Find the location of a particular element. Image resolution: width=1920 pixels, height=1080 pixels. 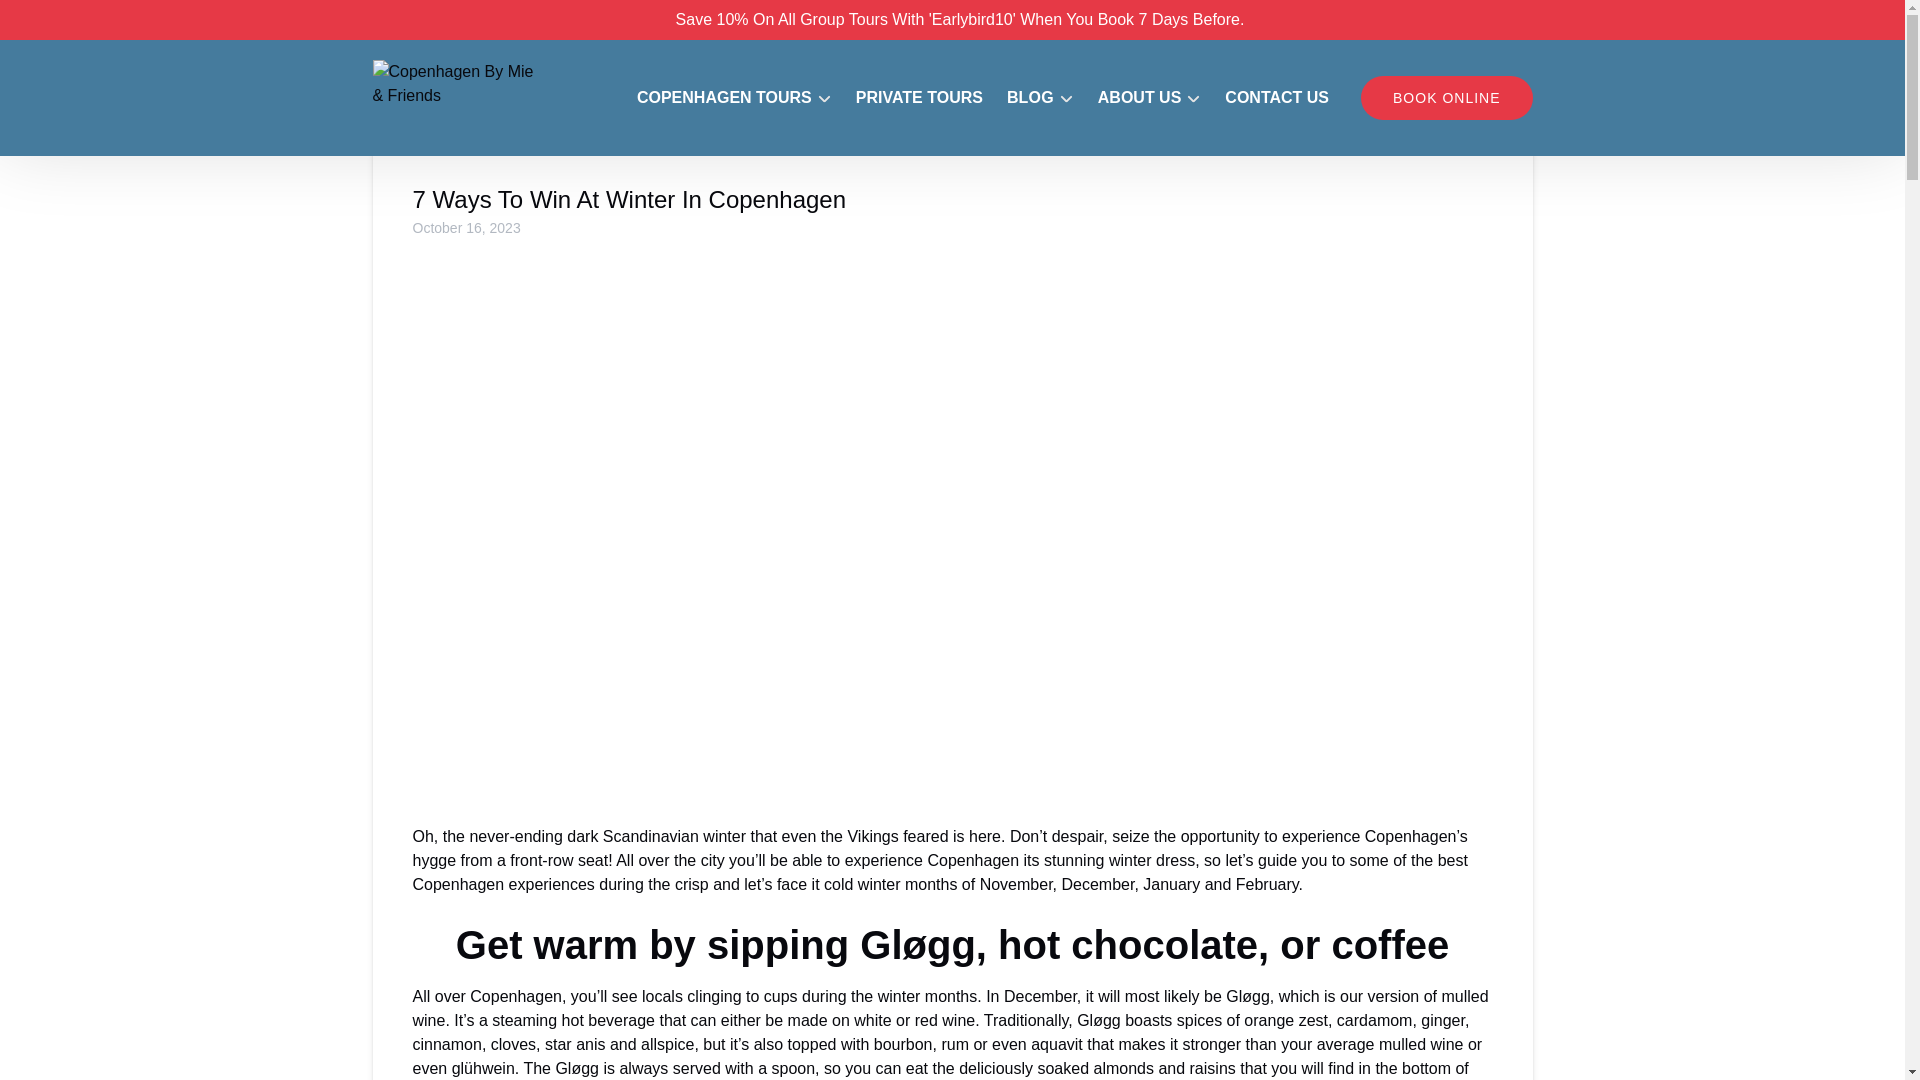

ABOUT US is located at coordinates (1150, 98).